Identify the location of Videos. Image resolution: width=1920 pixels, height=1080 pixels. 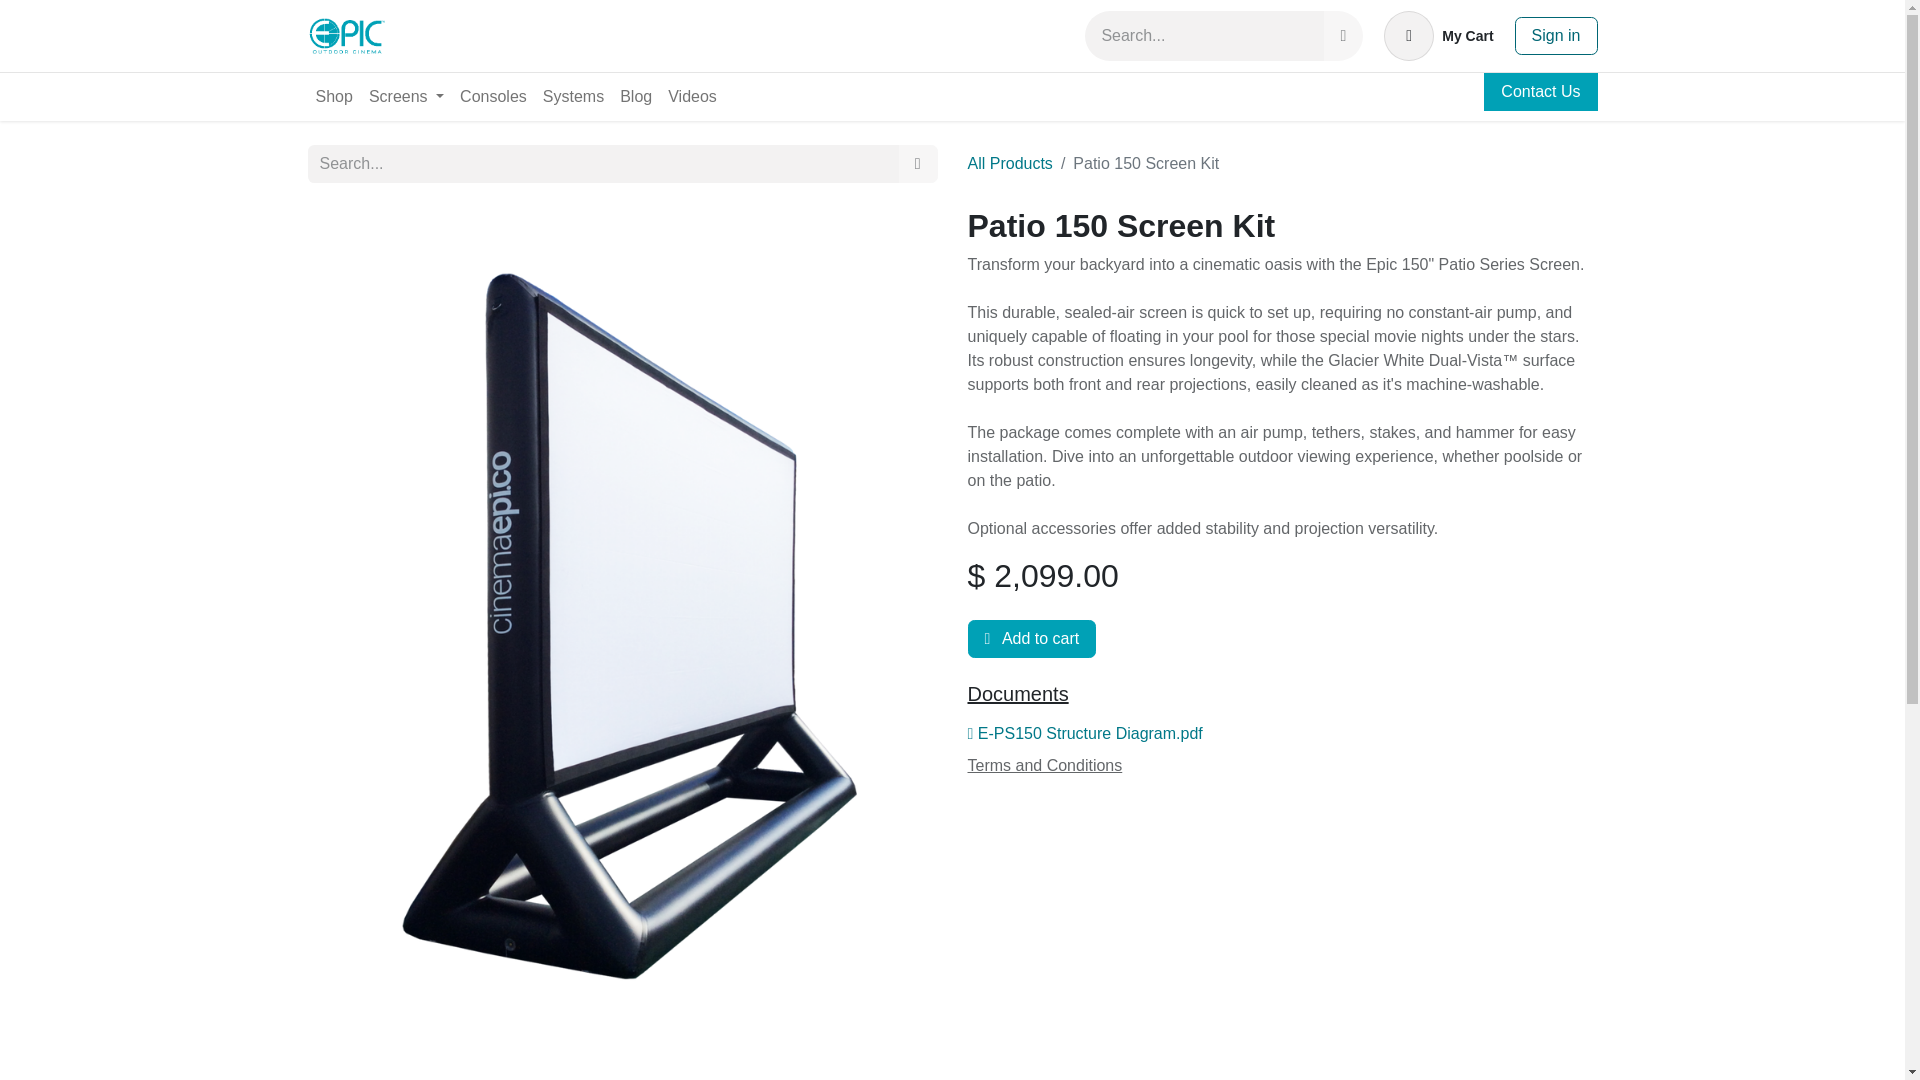
(574, 96).